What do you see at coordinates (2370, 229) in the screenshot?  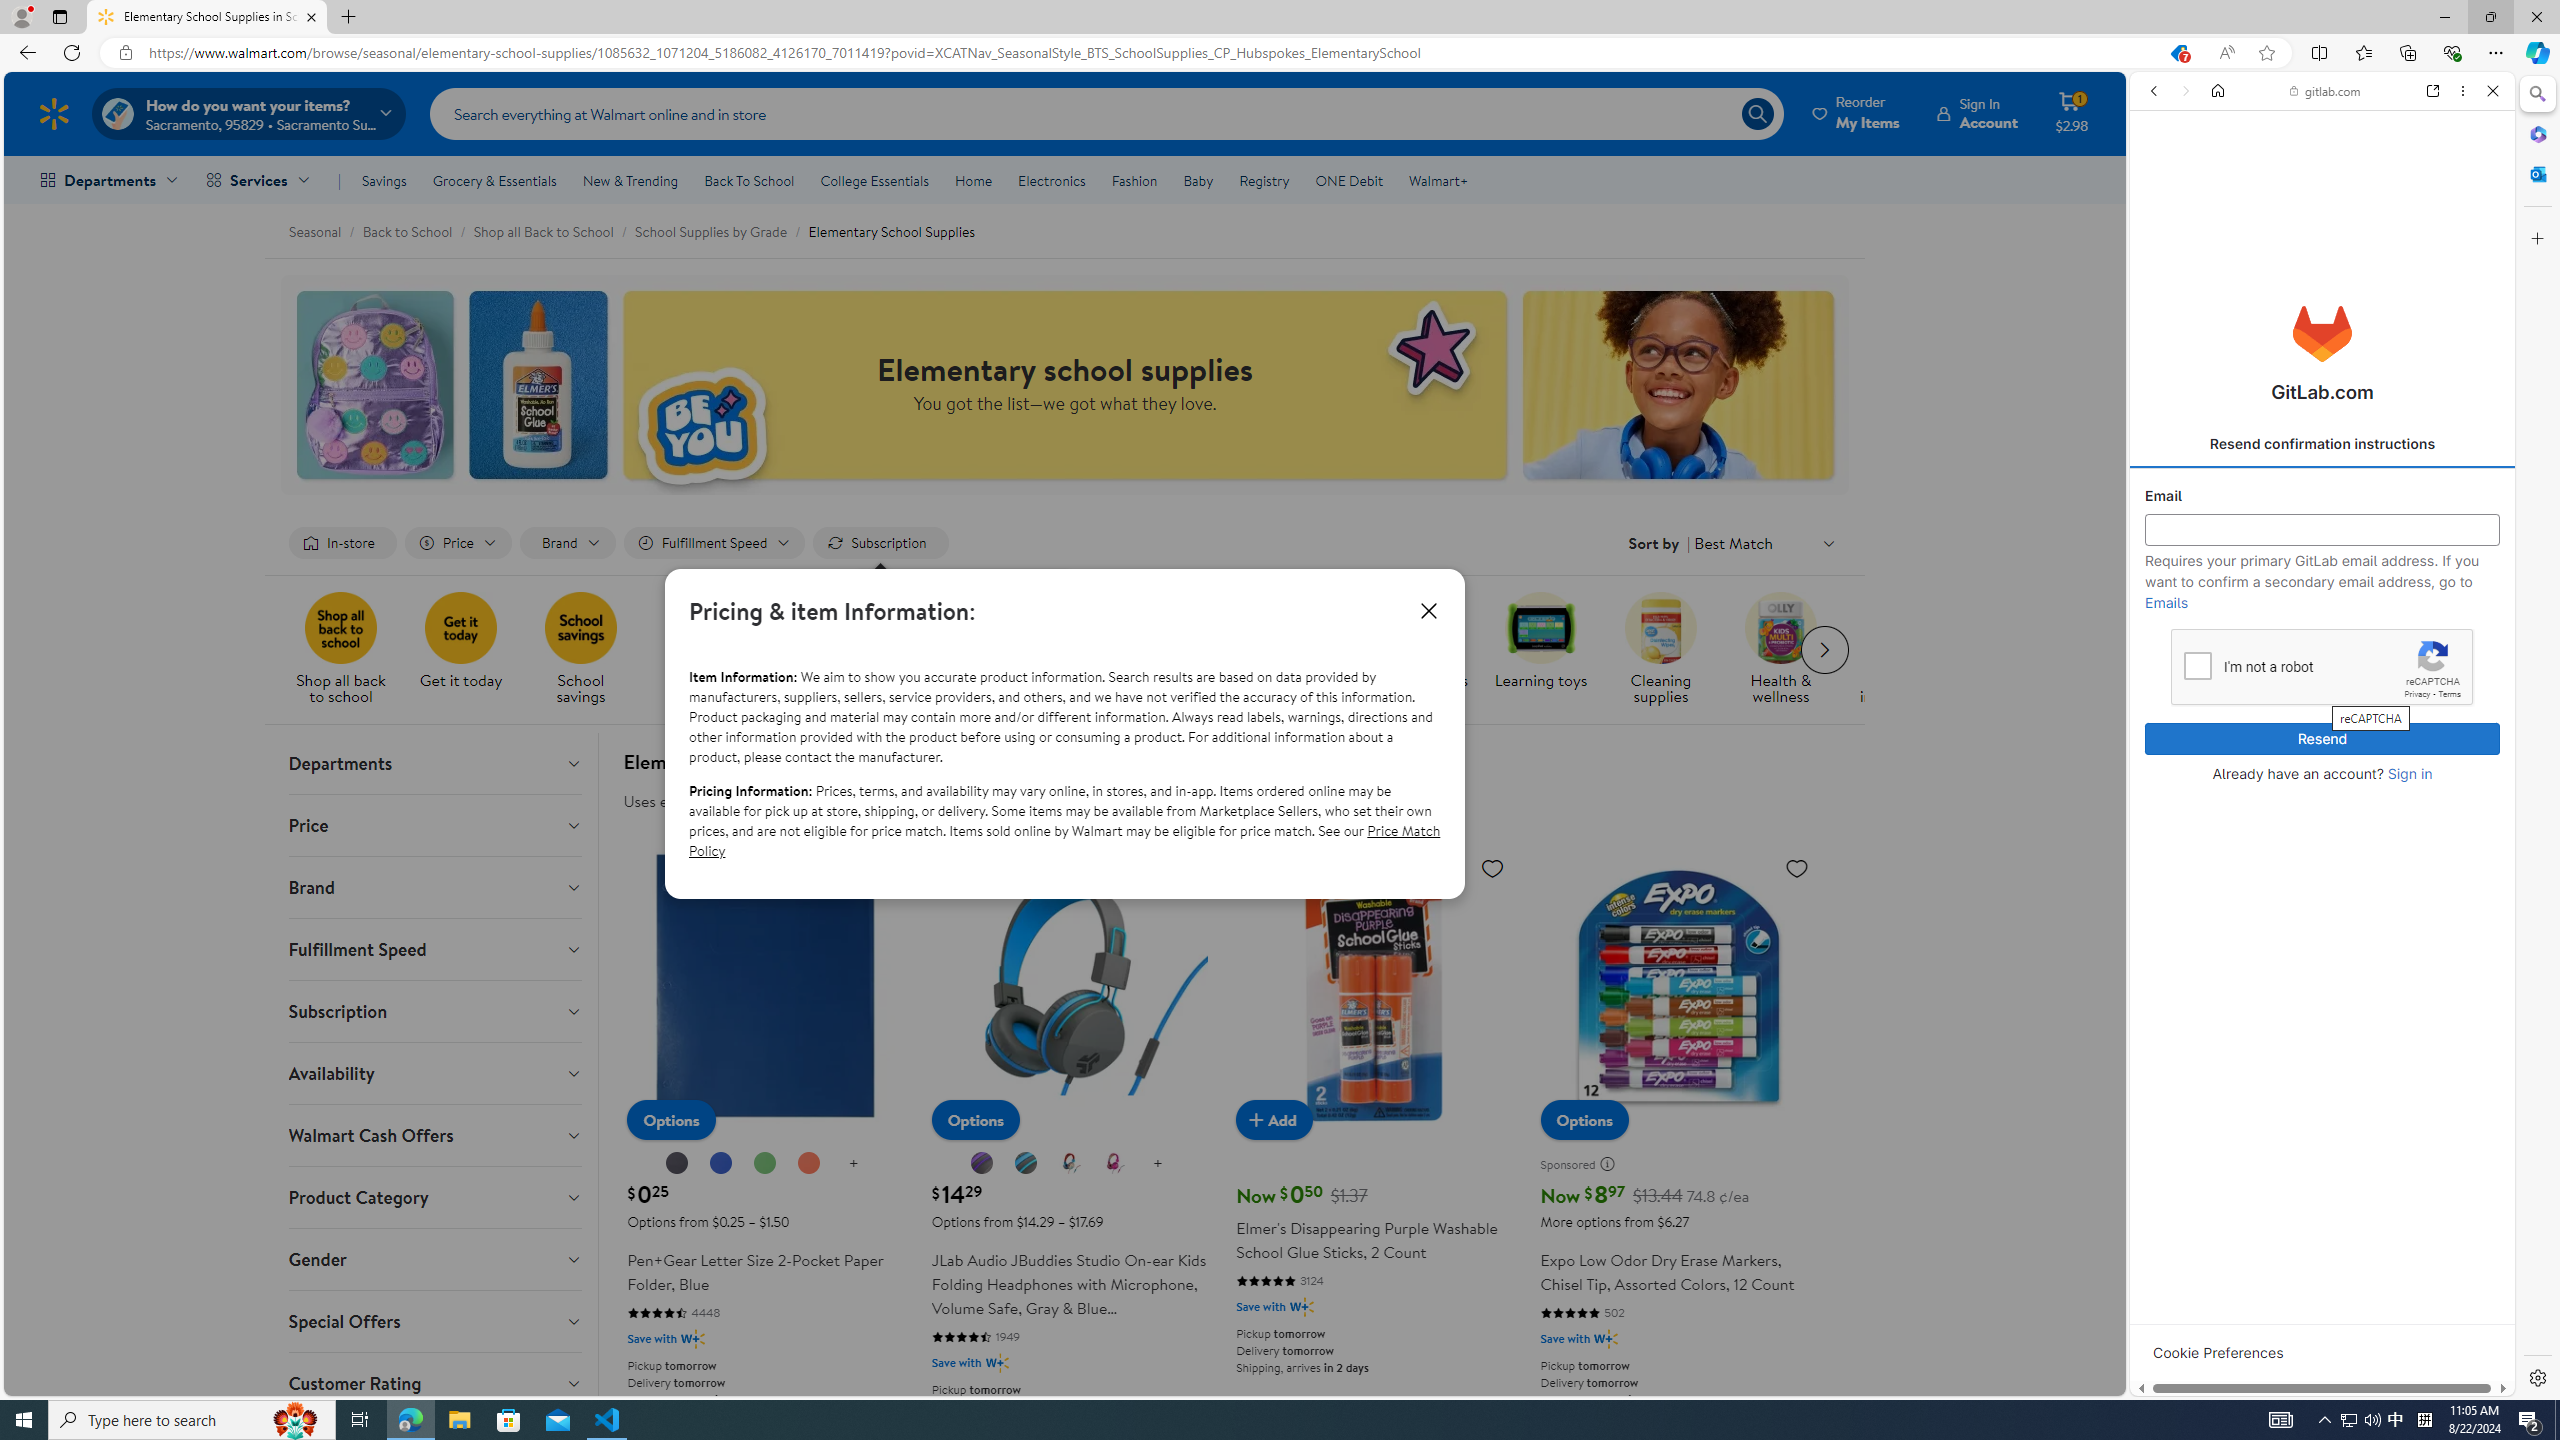 I see `SEARCH TOOLS` at bounding box center [2370, 229].